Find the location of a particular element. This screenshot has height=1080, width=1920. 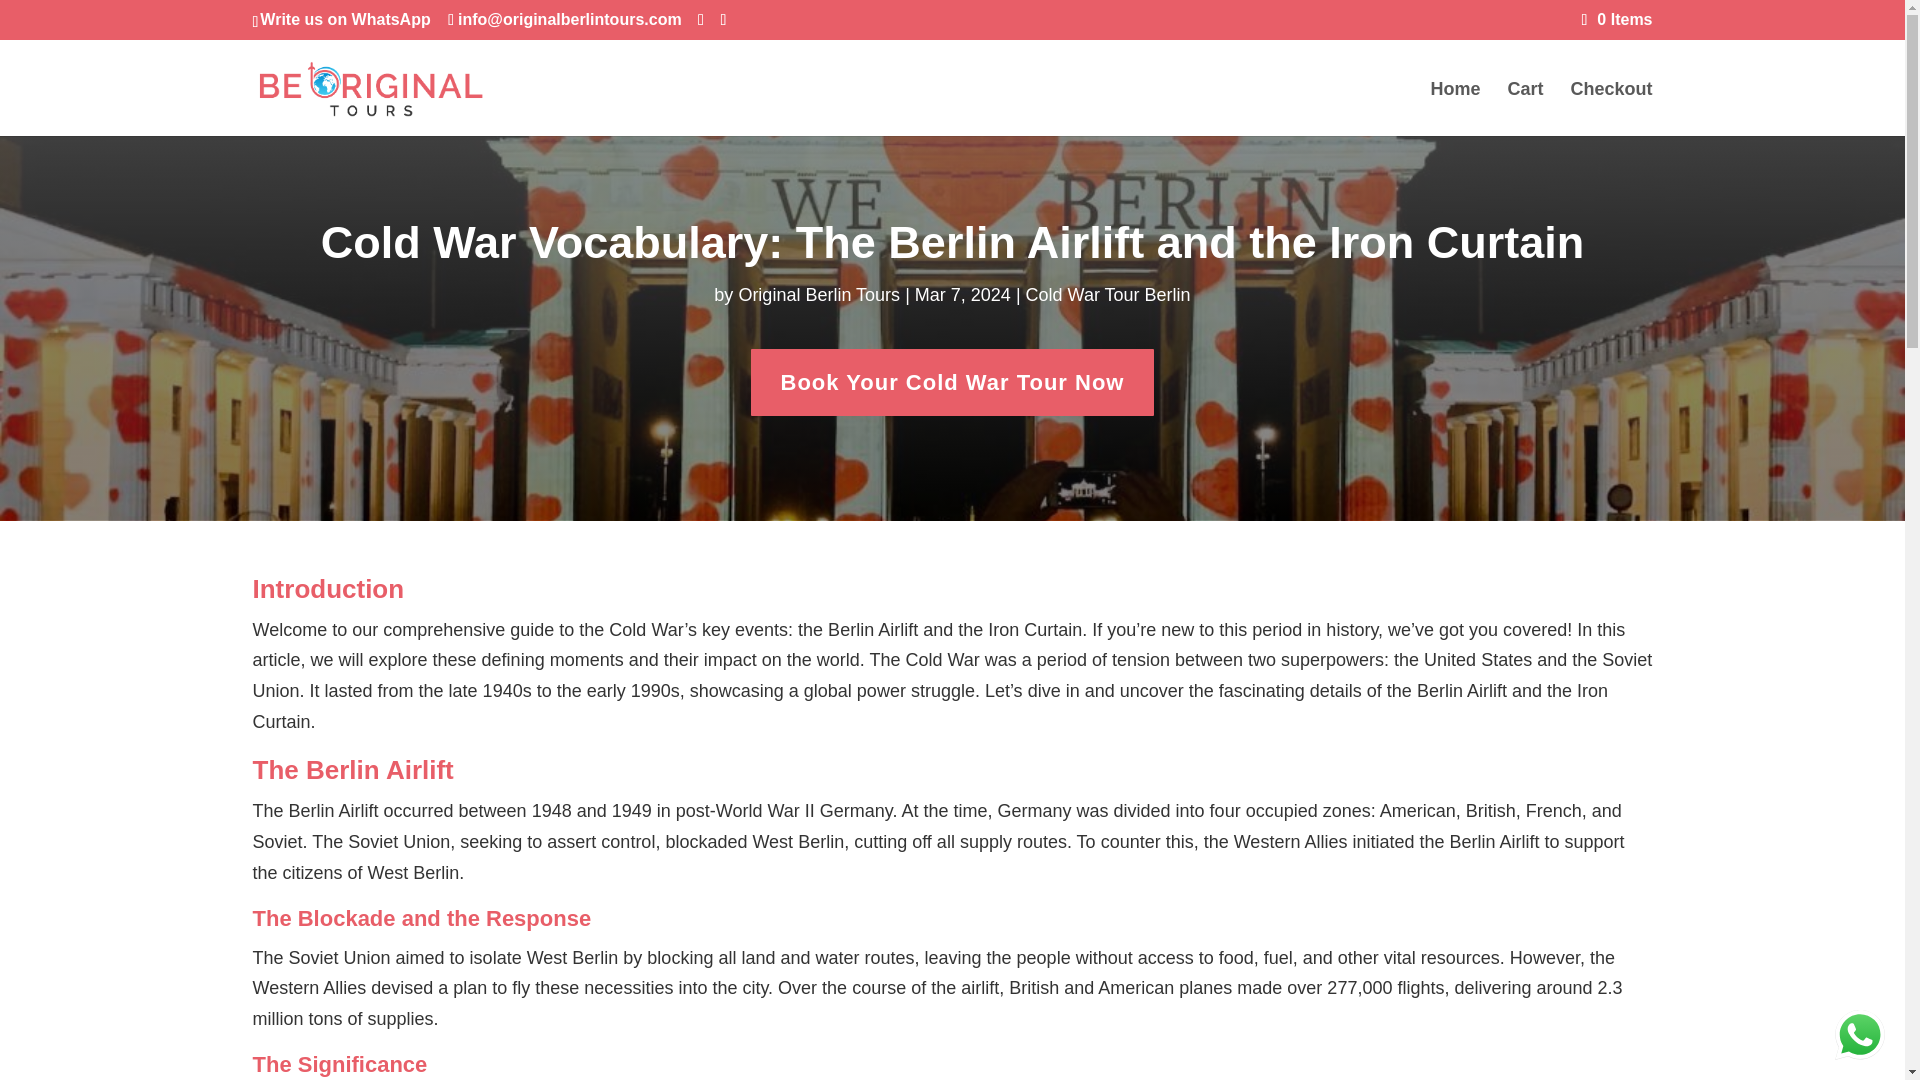

Book Your Cold War Tour Now is located at coordinates (952, 382).